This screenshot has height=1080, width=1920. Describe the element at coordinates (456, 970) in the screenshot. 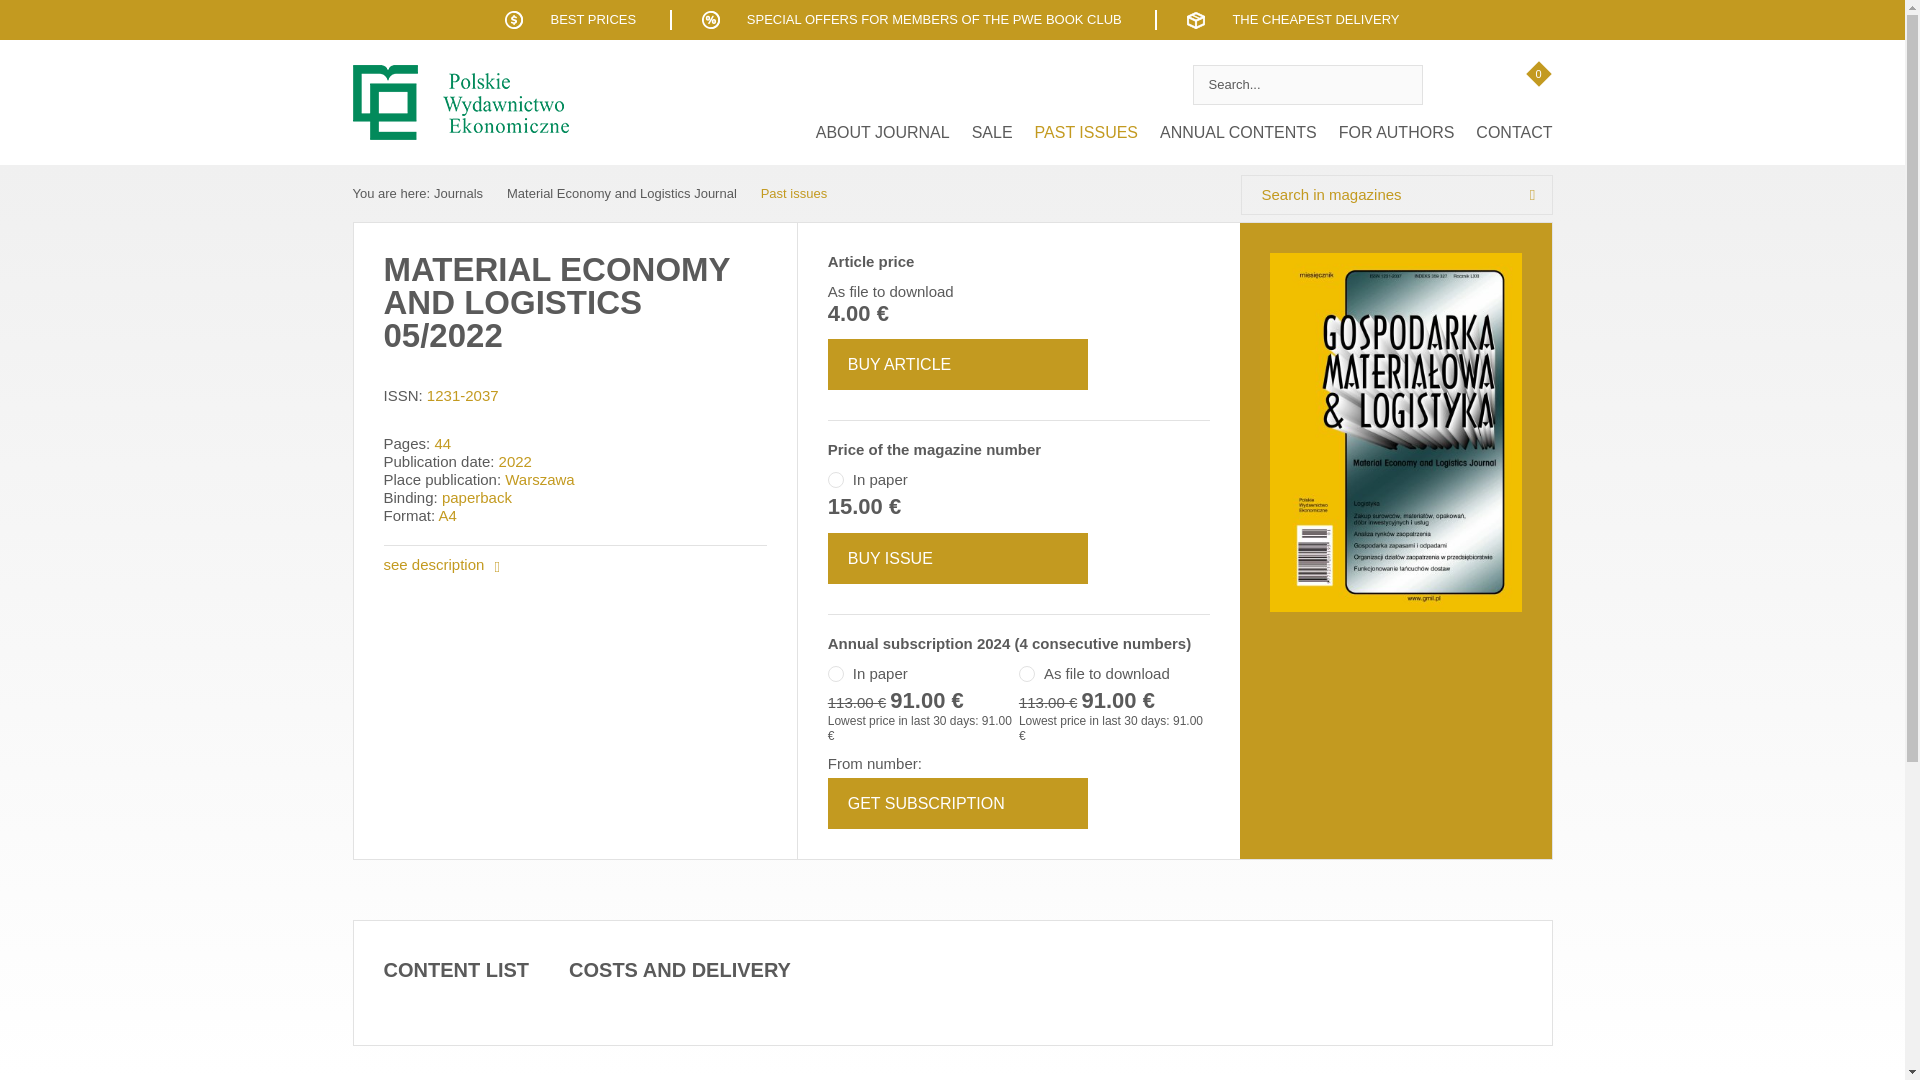

I see `CONTENT LIST` at that location.